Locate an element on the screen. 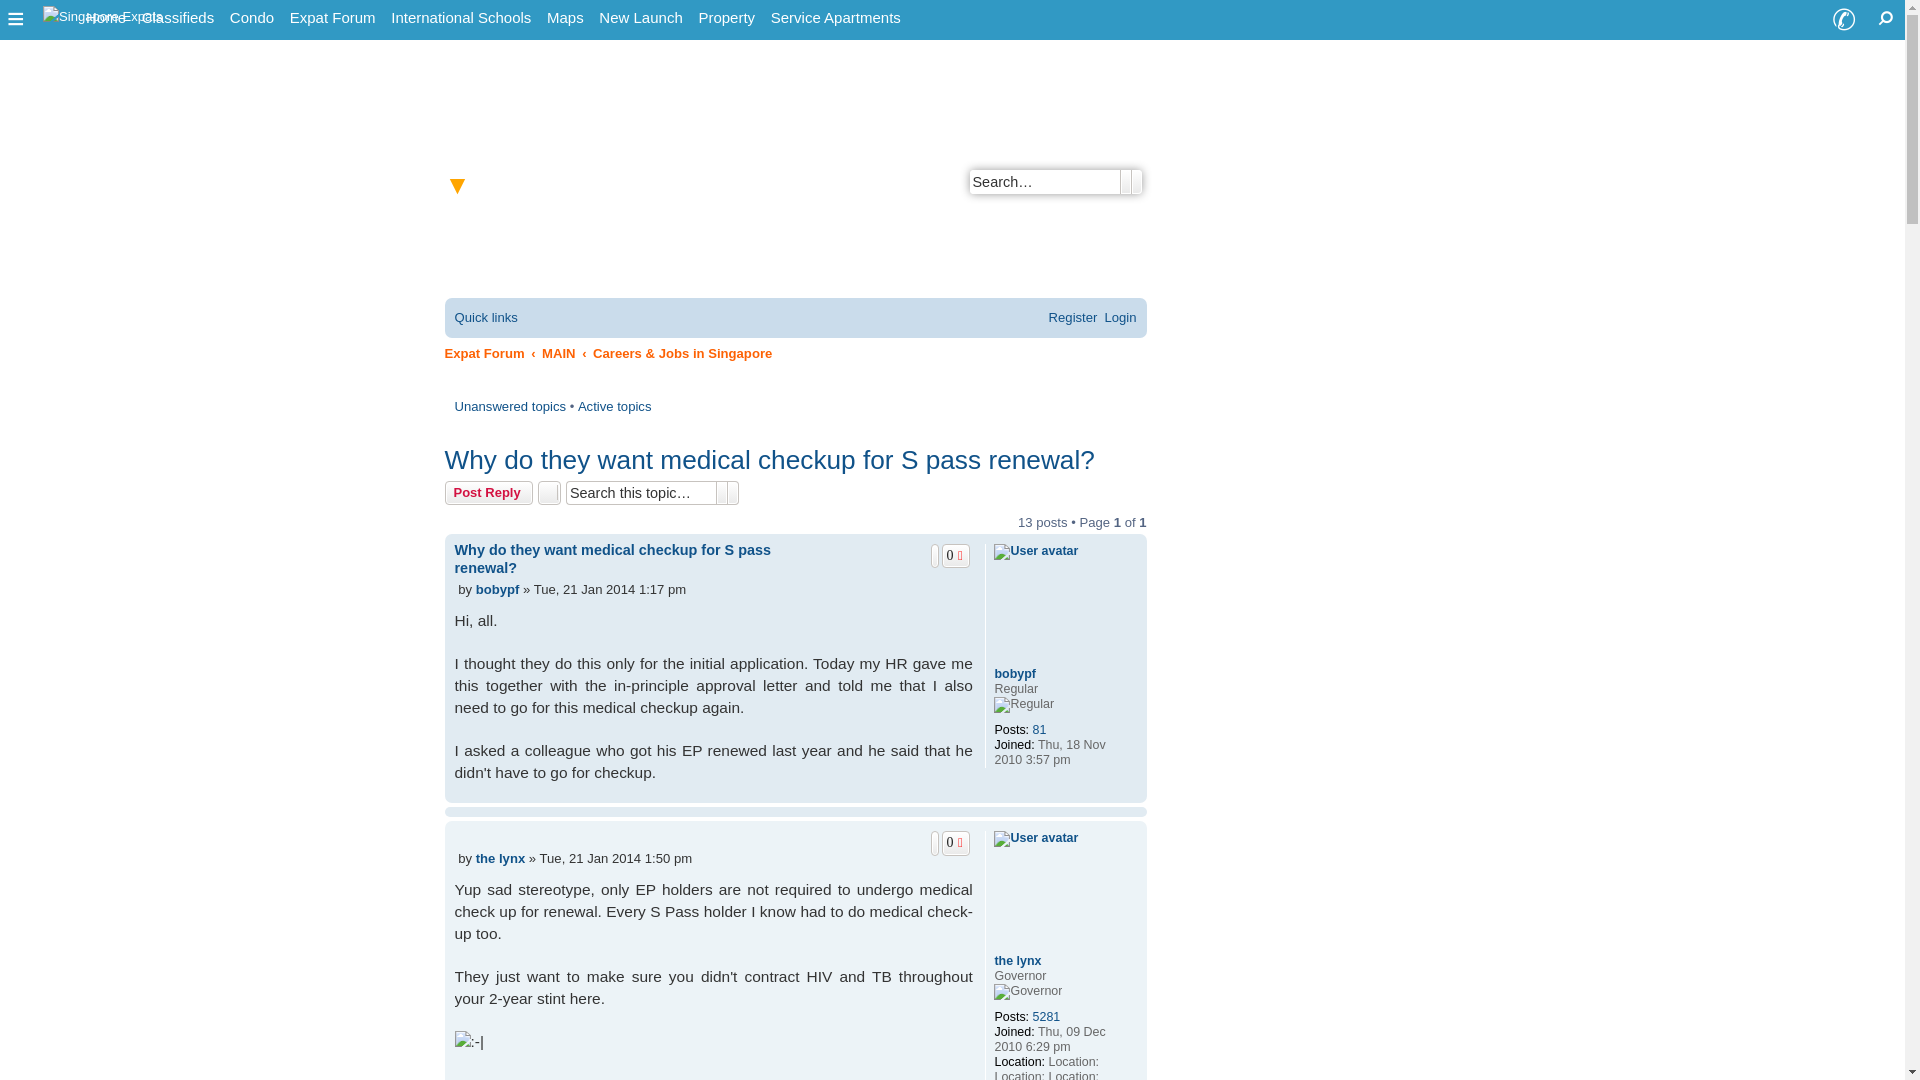 The height and width of the screenshot is (1080, 1920). Singapore Property is located at coordinates (726, 18).